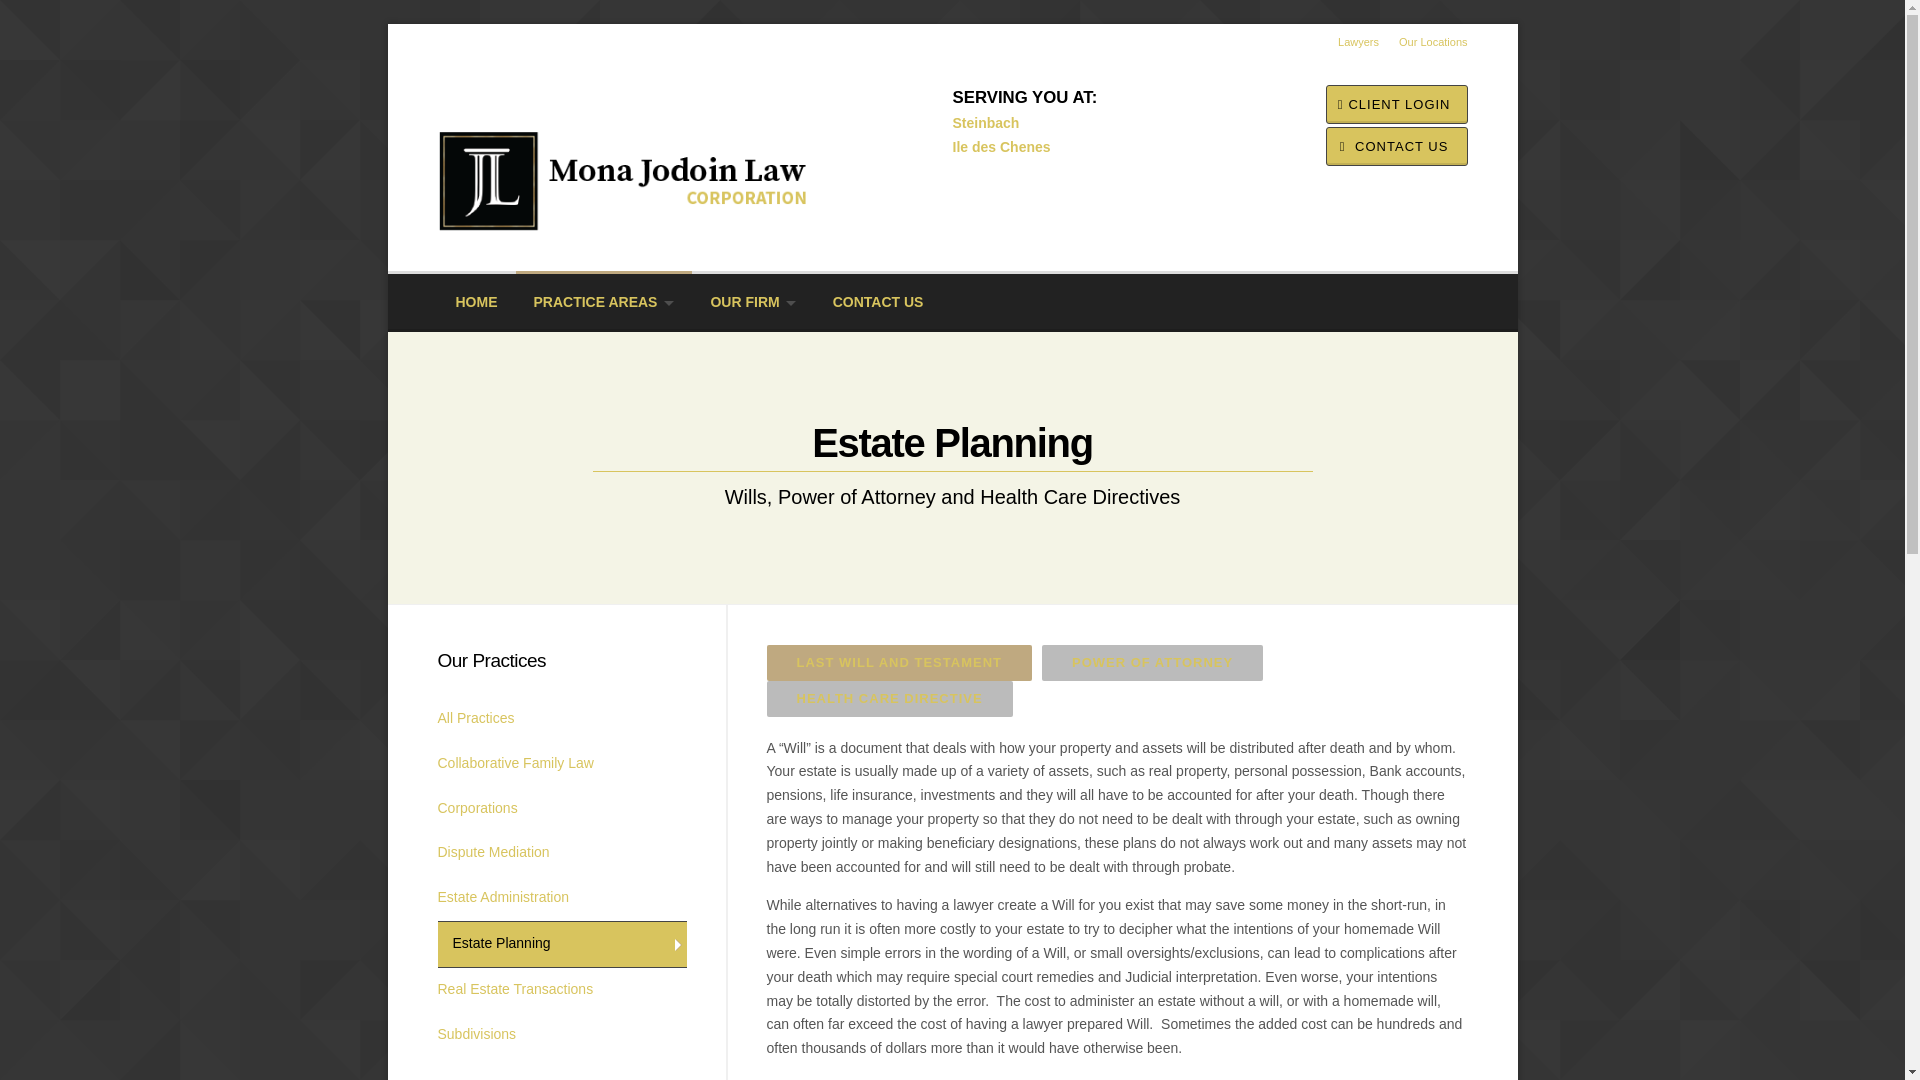 The image size is (1920, 1080). What do you see at coordinates (1152, 662) in the screenshot?
I see `POWER OF ATTORNEY` at bounding box center [1152, 662].